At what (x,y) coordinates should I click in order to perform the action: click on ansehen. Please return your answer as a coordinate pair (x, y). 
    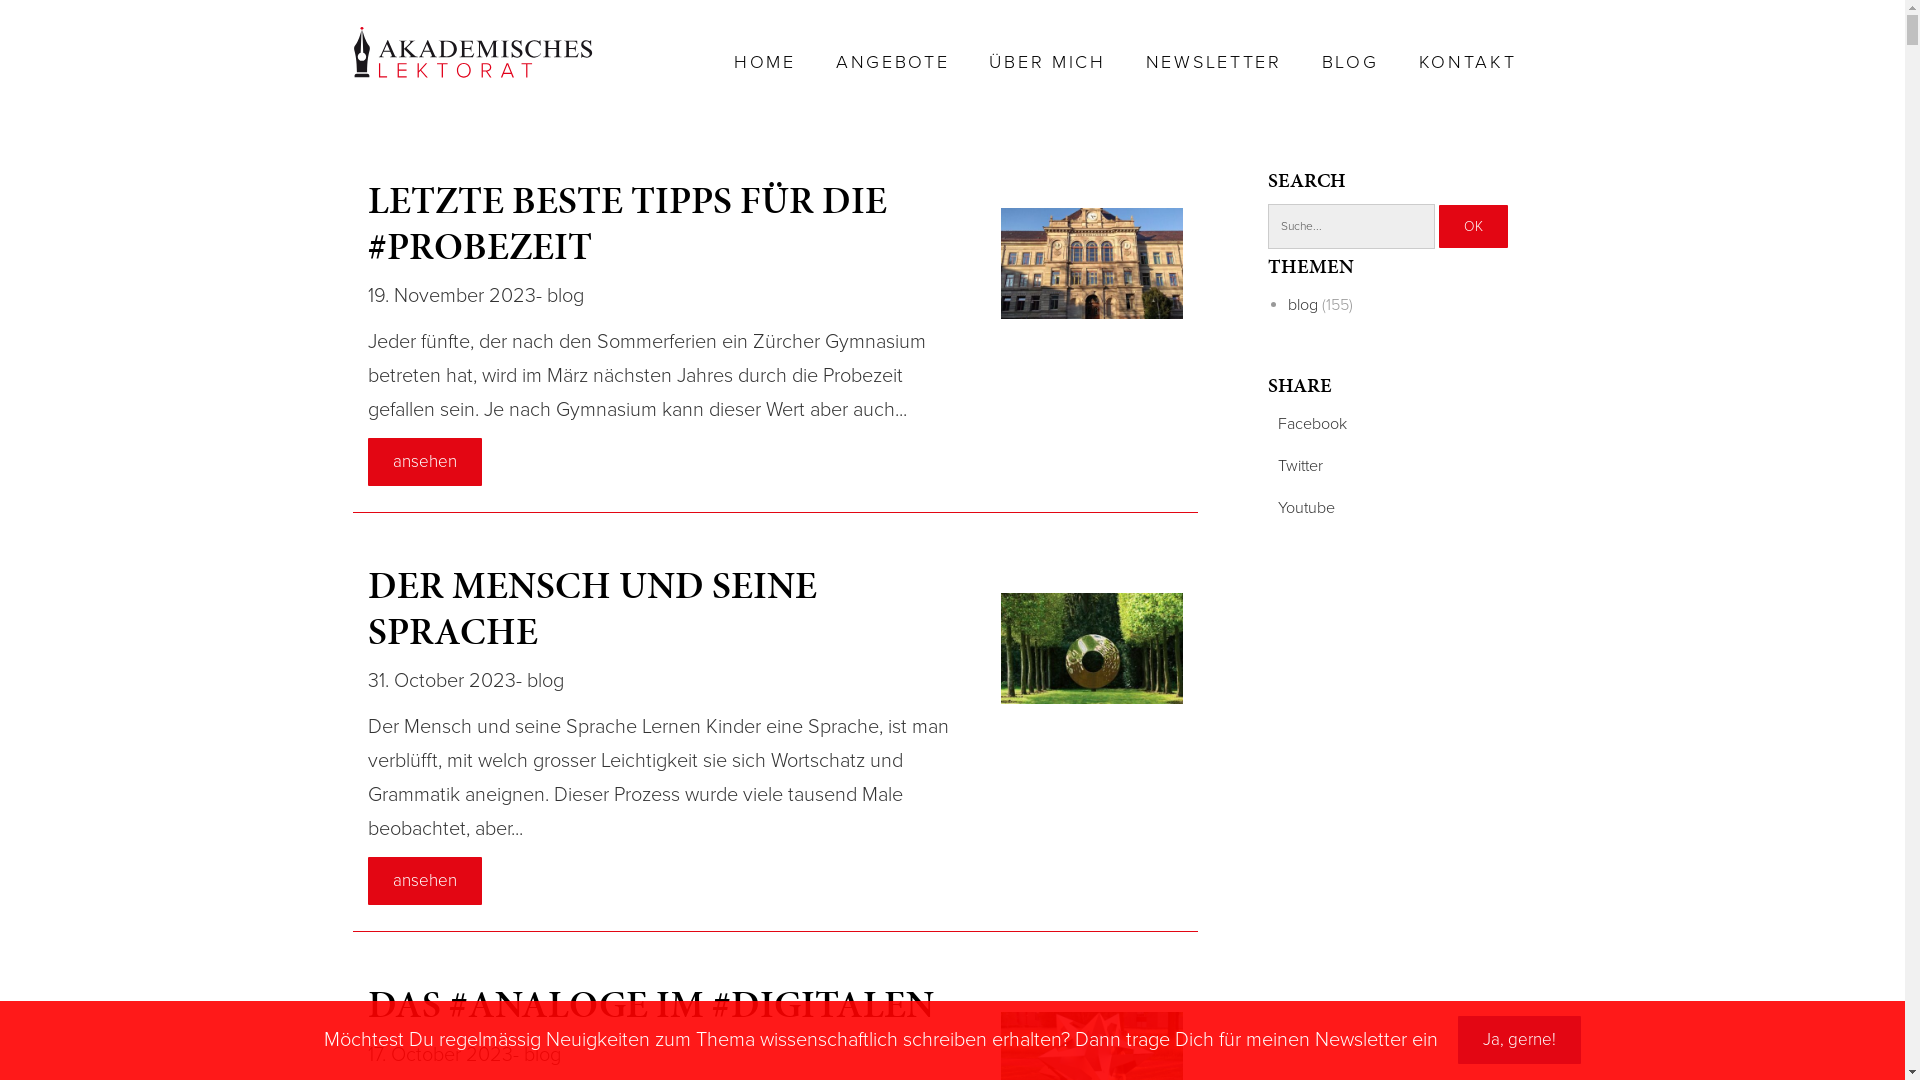
    Looking at the image, I should click on (425, 462).